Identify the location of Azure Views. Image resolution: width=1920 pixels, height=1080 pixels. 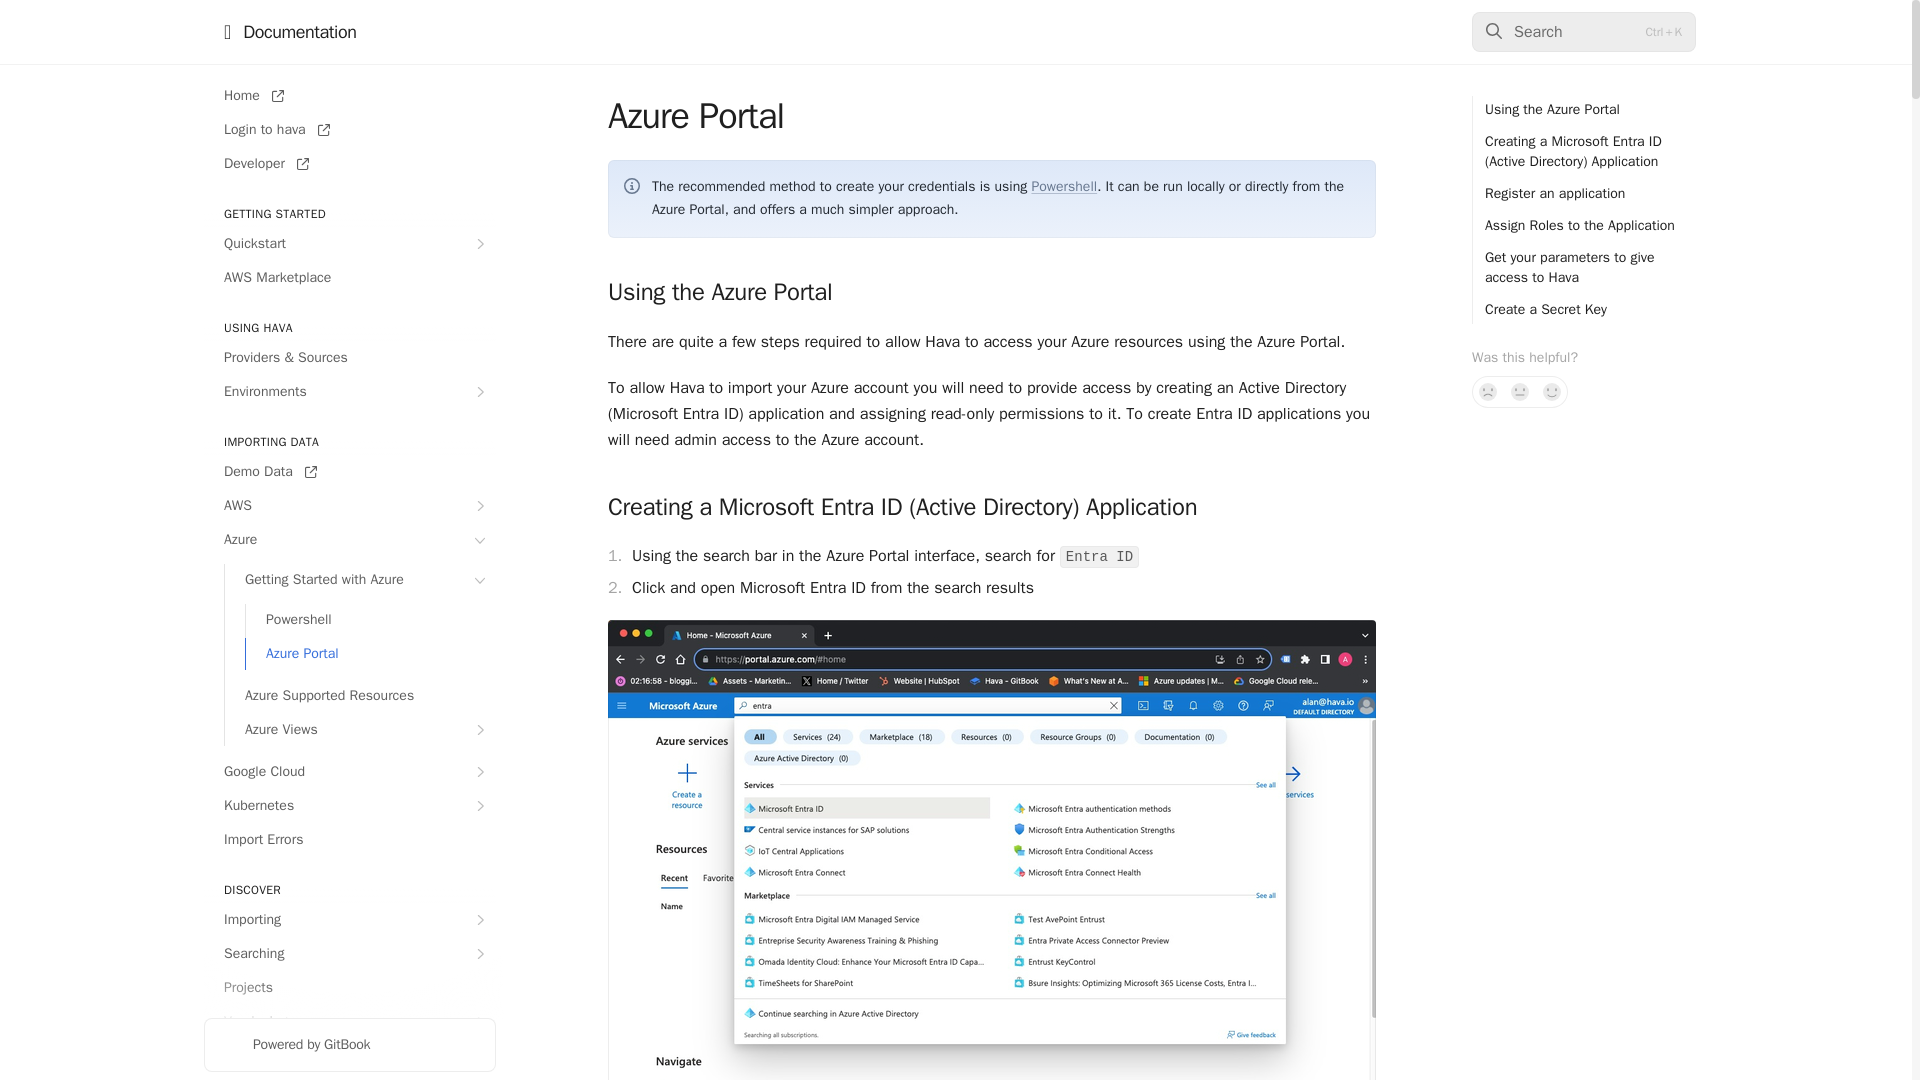
(360, 730).